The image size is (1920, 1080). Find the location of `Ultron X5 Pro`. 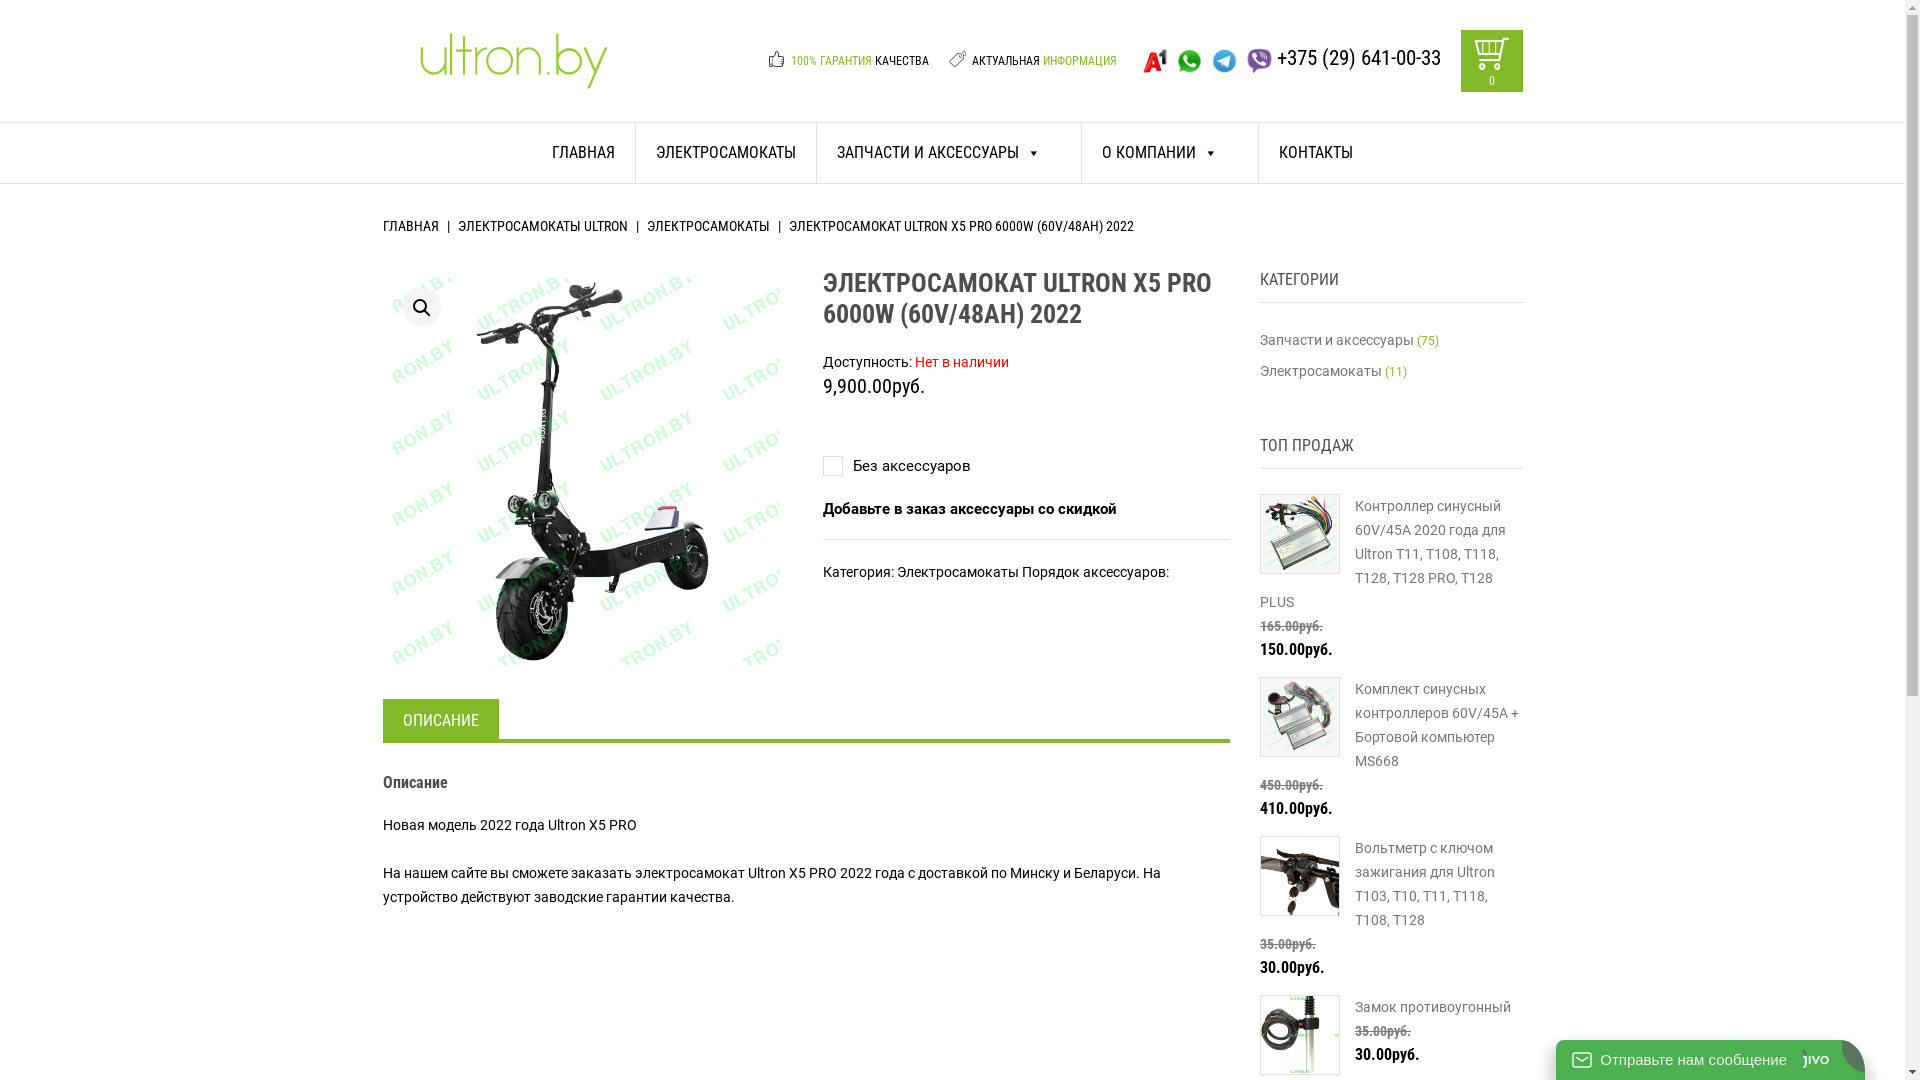

Ultron X5 Pro is located at coordinates (586, 472).